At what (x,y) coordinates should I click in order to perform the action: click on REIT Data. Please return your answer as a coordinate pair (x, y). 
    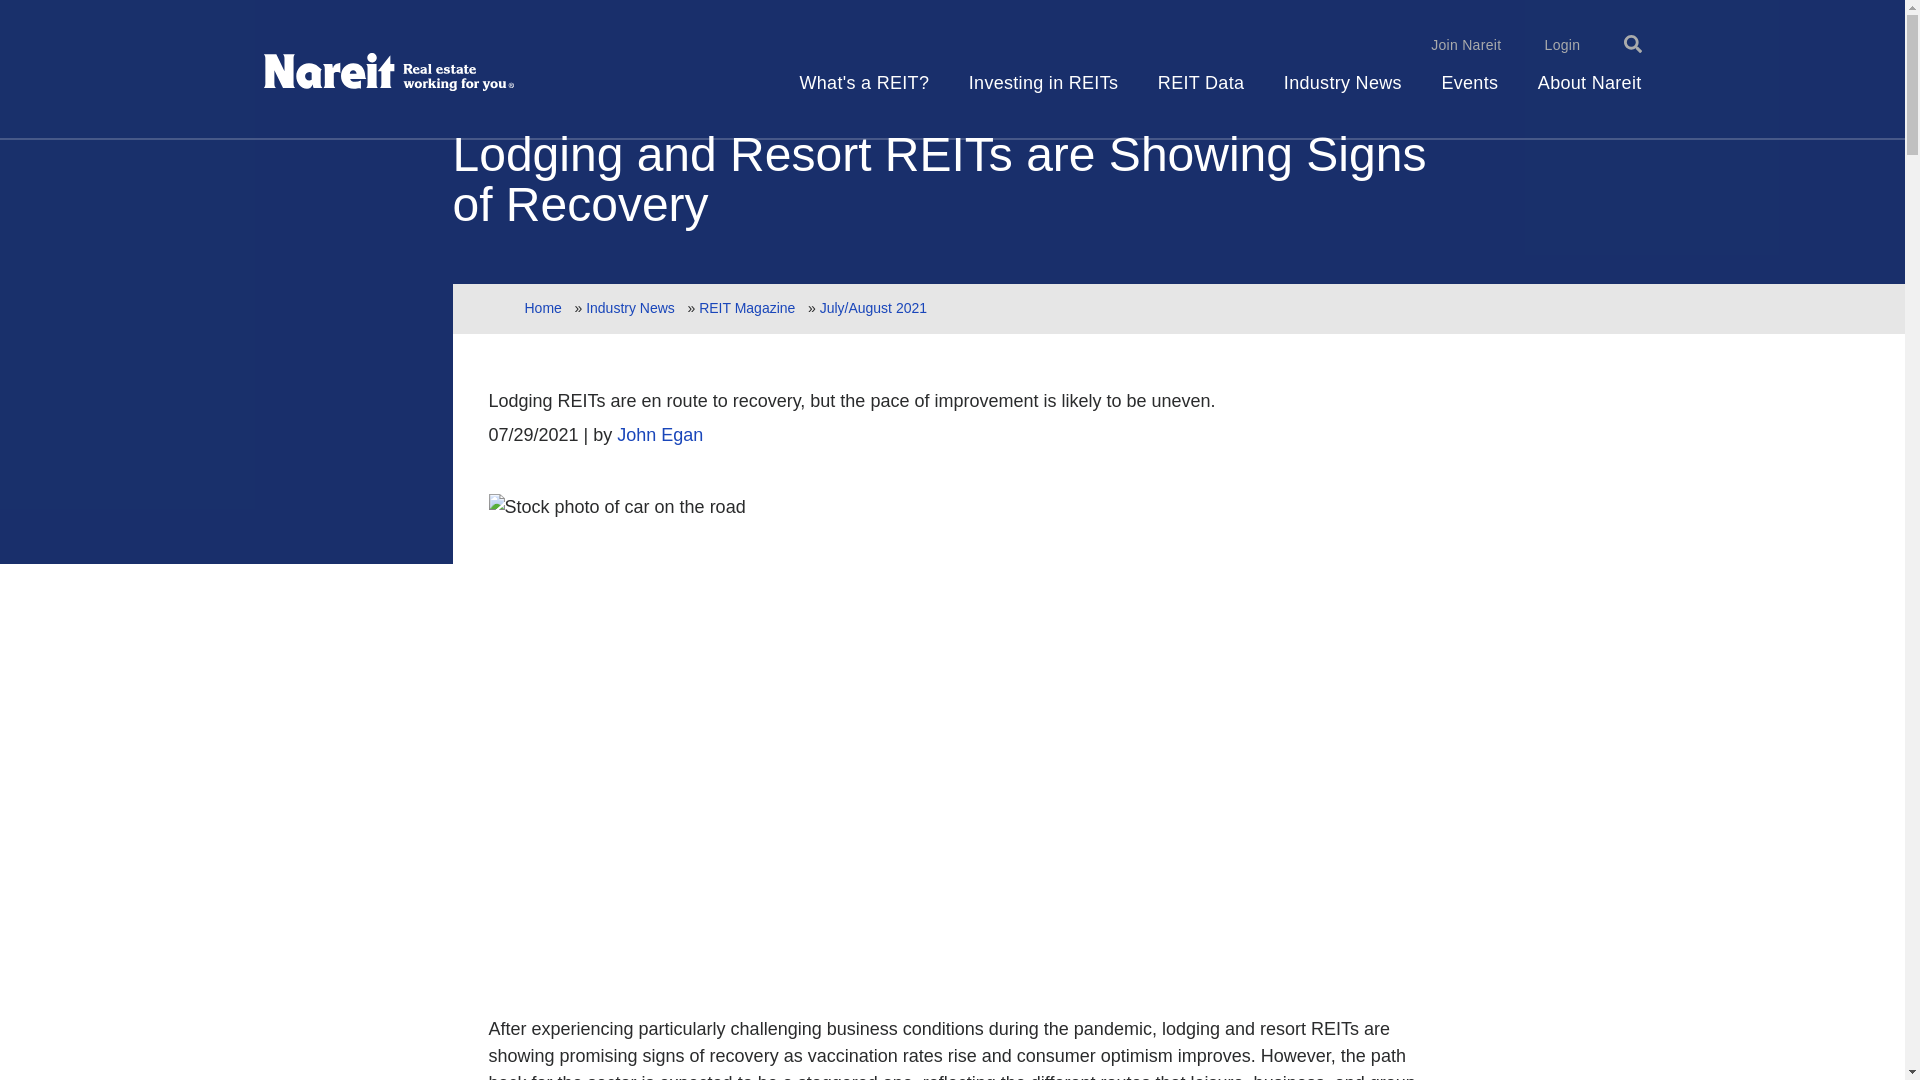
    Looking at the image, I should click on (1200, 92).